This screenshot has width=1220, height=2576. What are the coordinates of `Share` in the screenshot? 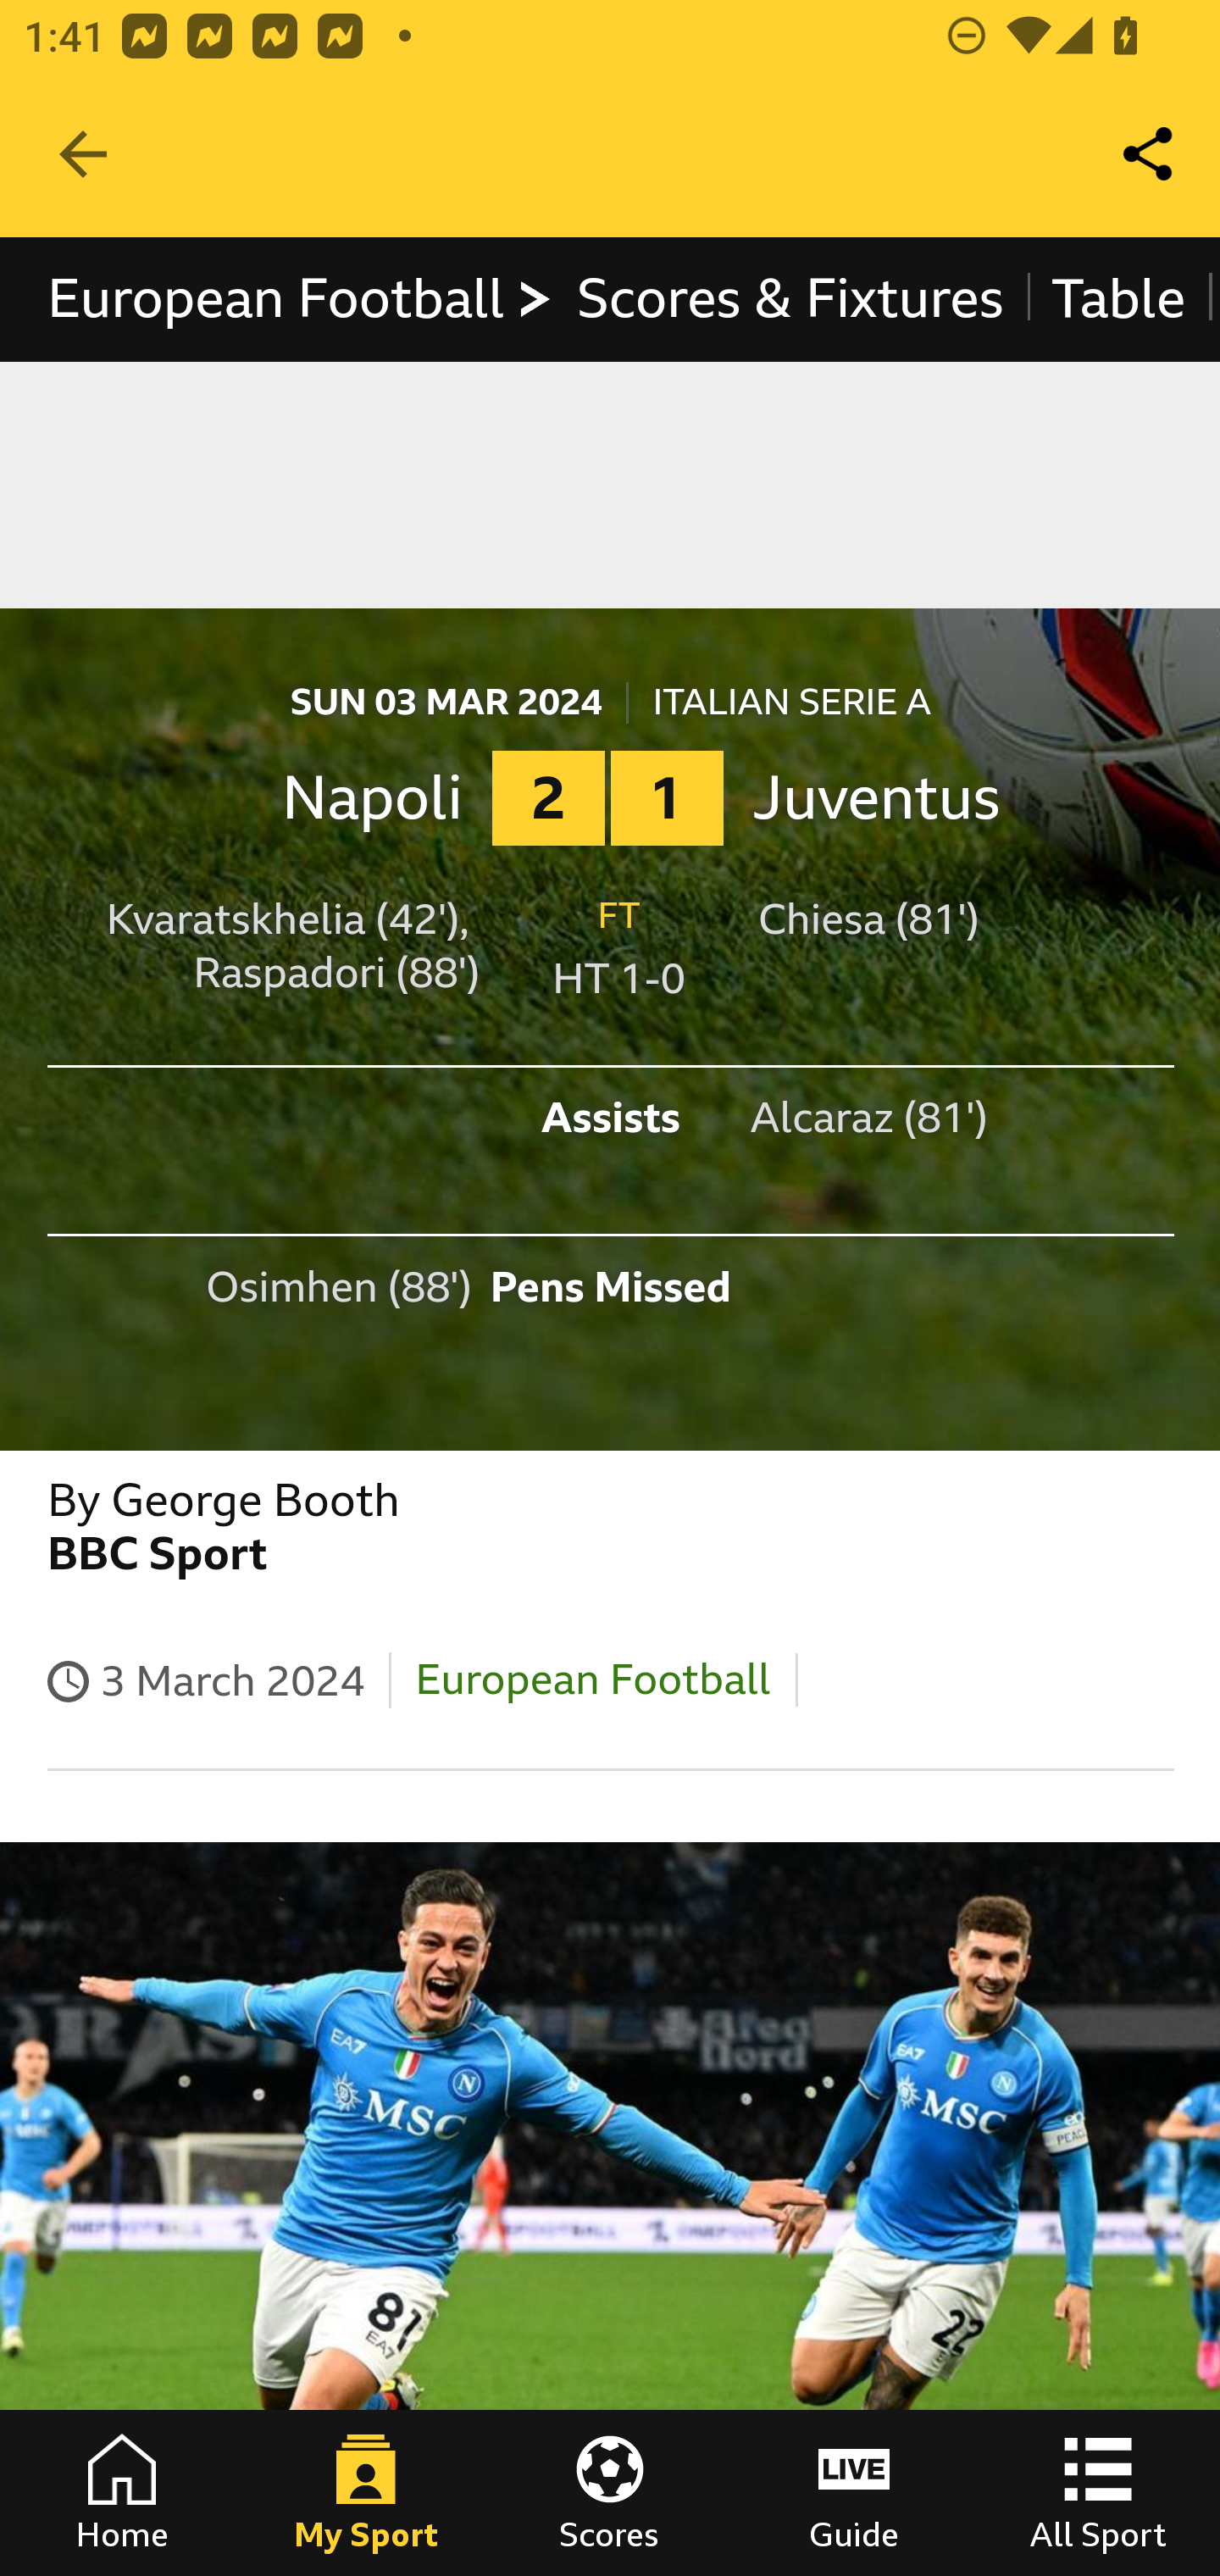 It's located at (1149, 154).